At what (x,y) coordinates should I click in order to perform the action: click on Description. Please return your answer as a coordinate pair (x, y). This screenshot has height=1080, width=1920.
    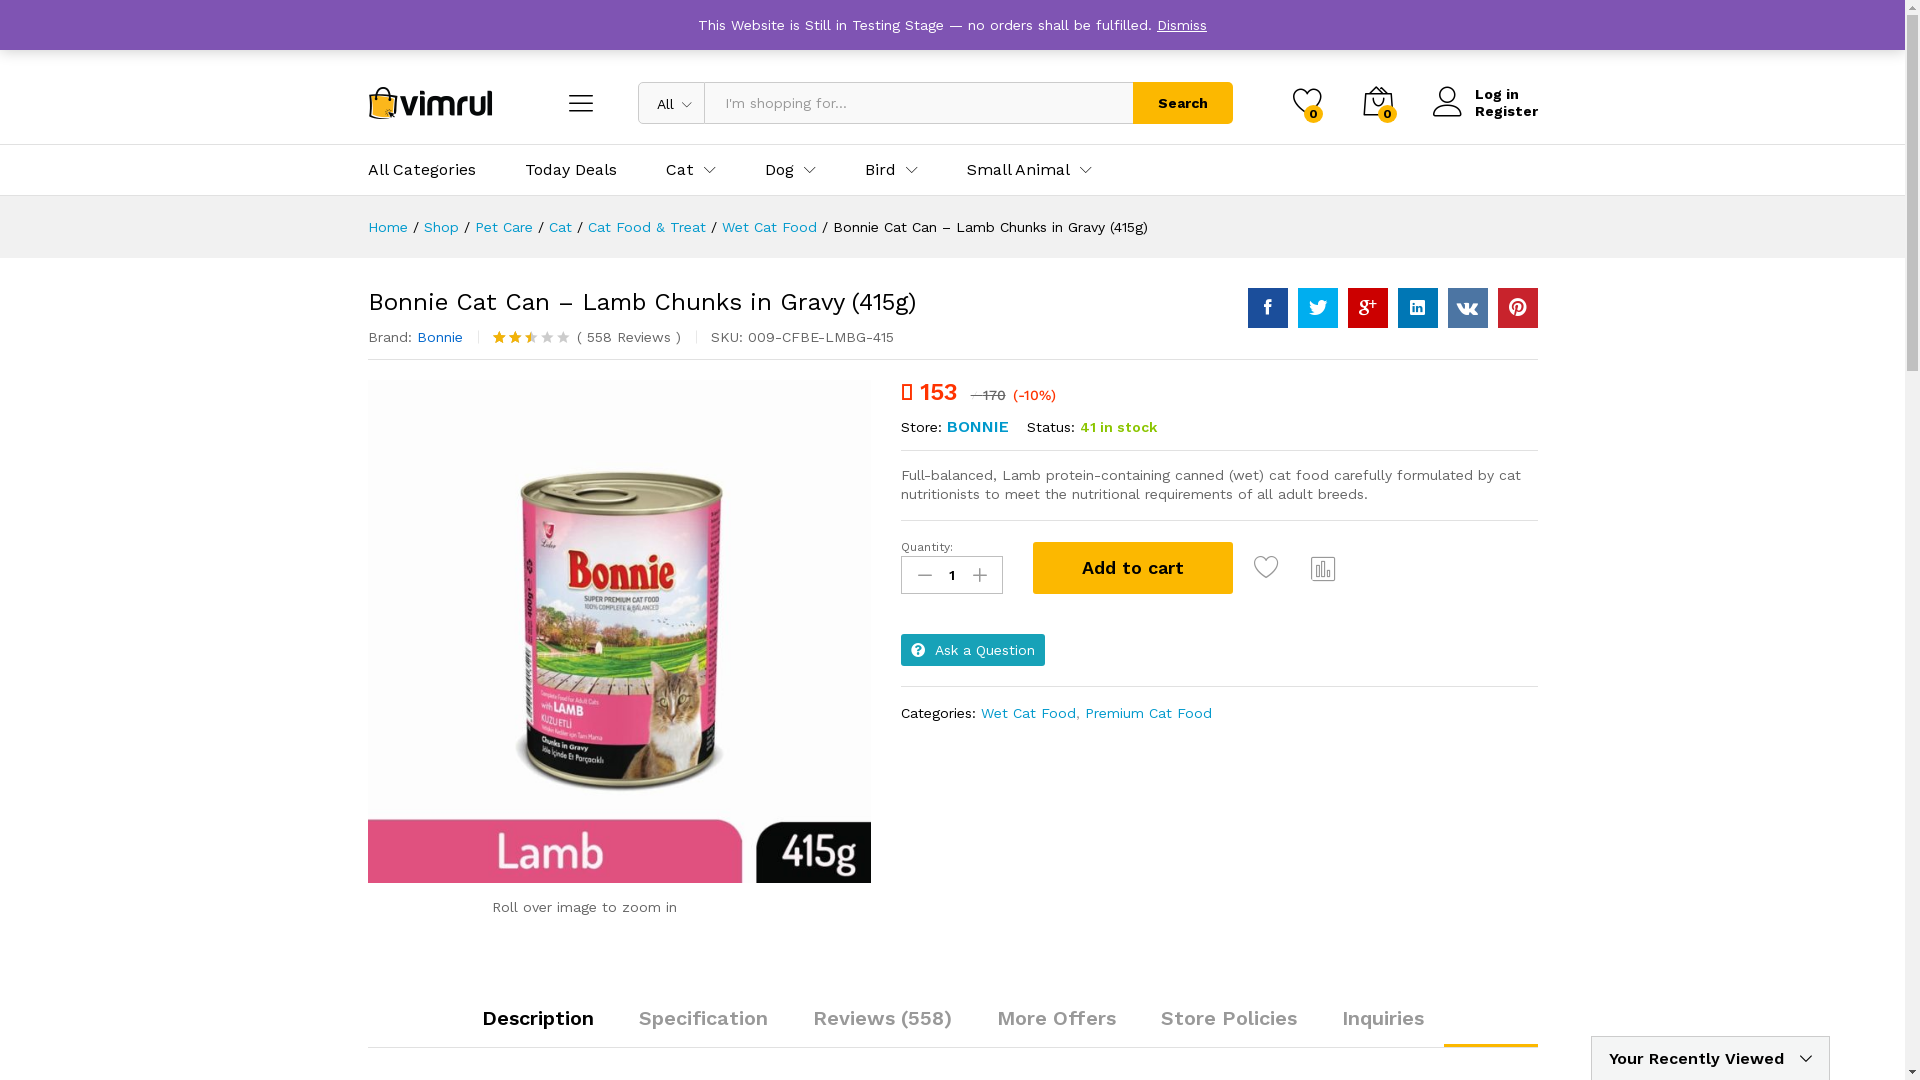
    Looking at the image, I should click on (538, 1018).